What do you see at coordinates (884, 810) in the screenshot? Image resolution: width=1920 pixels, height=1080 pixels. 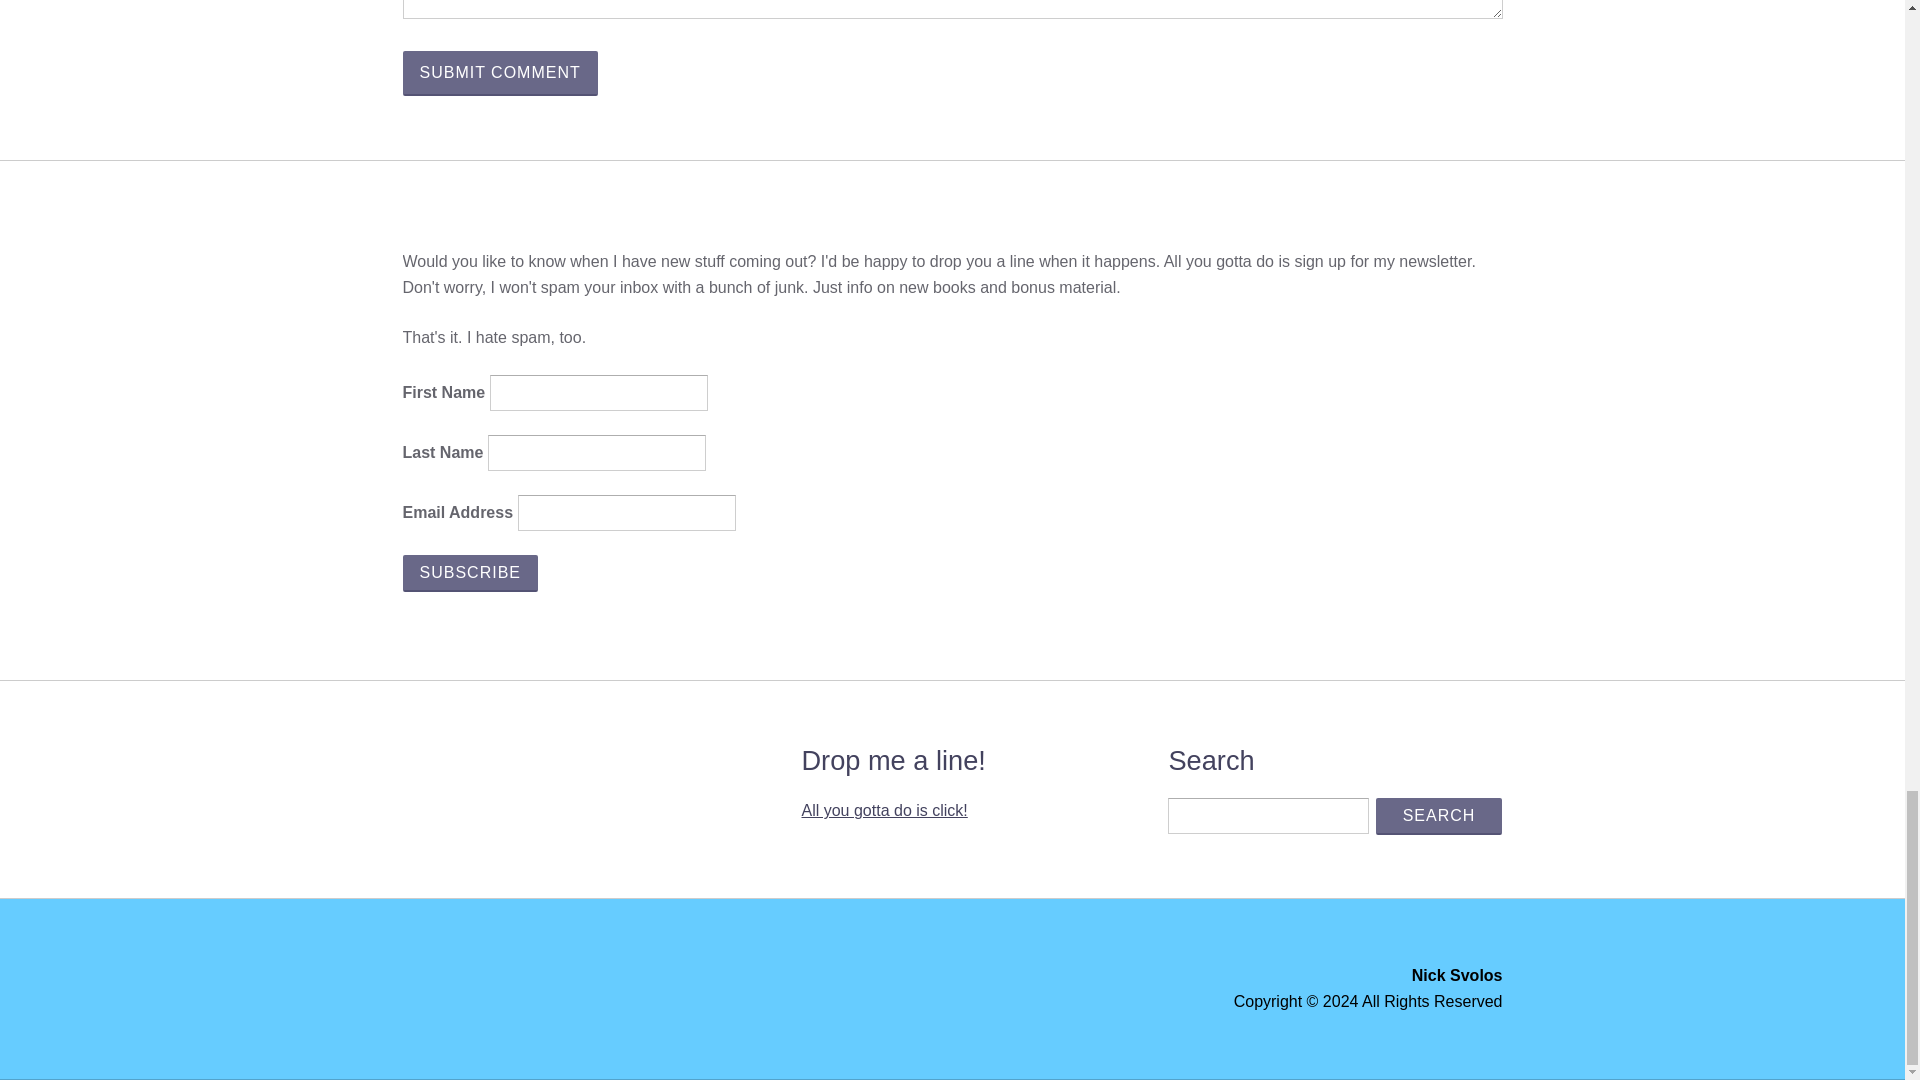 I see `All you gotta do is click!` at bounding box center [884, 810].